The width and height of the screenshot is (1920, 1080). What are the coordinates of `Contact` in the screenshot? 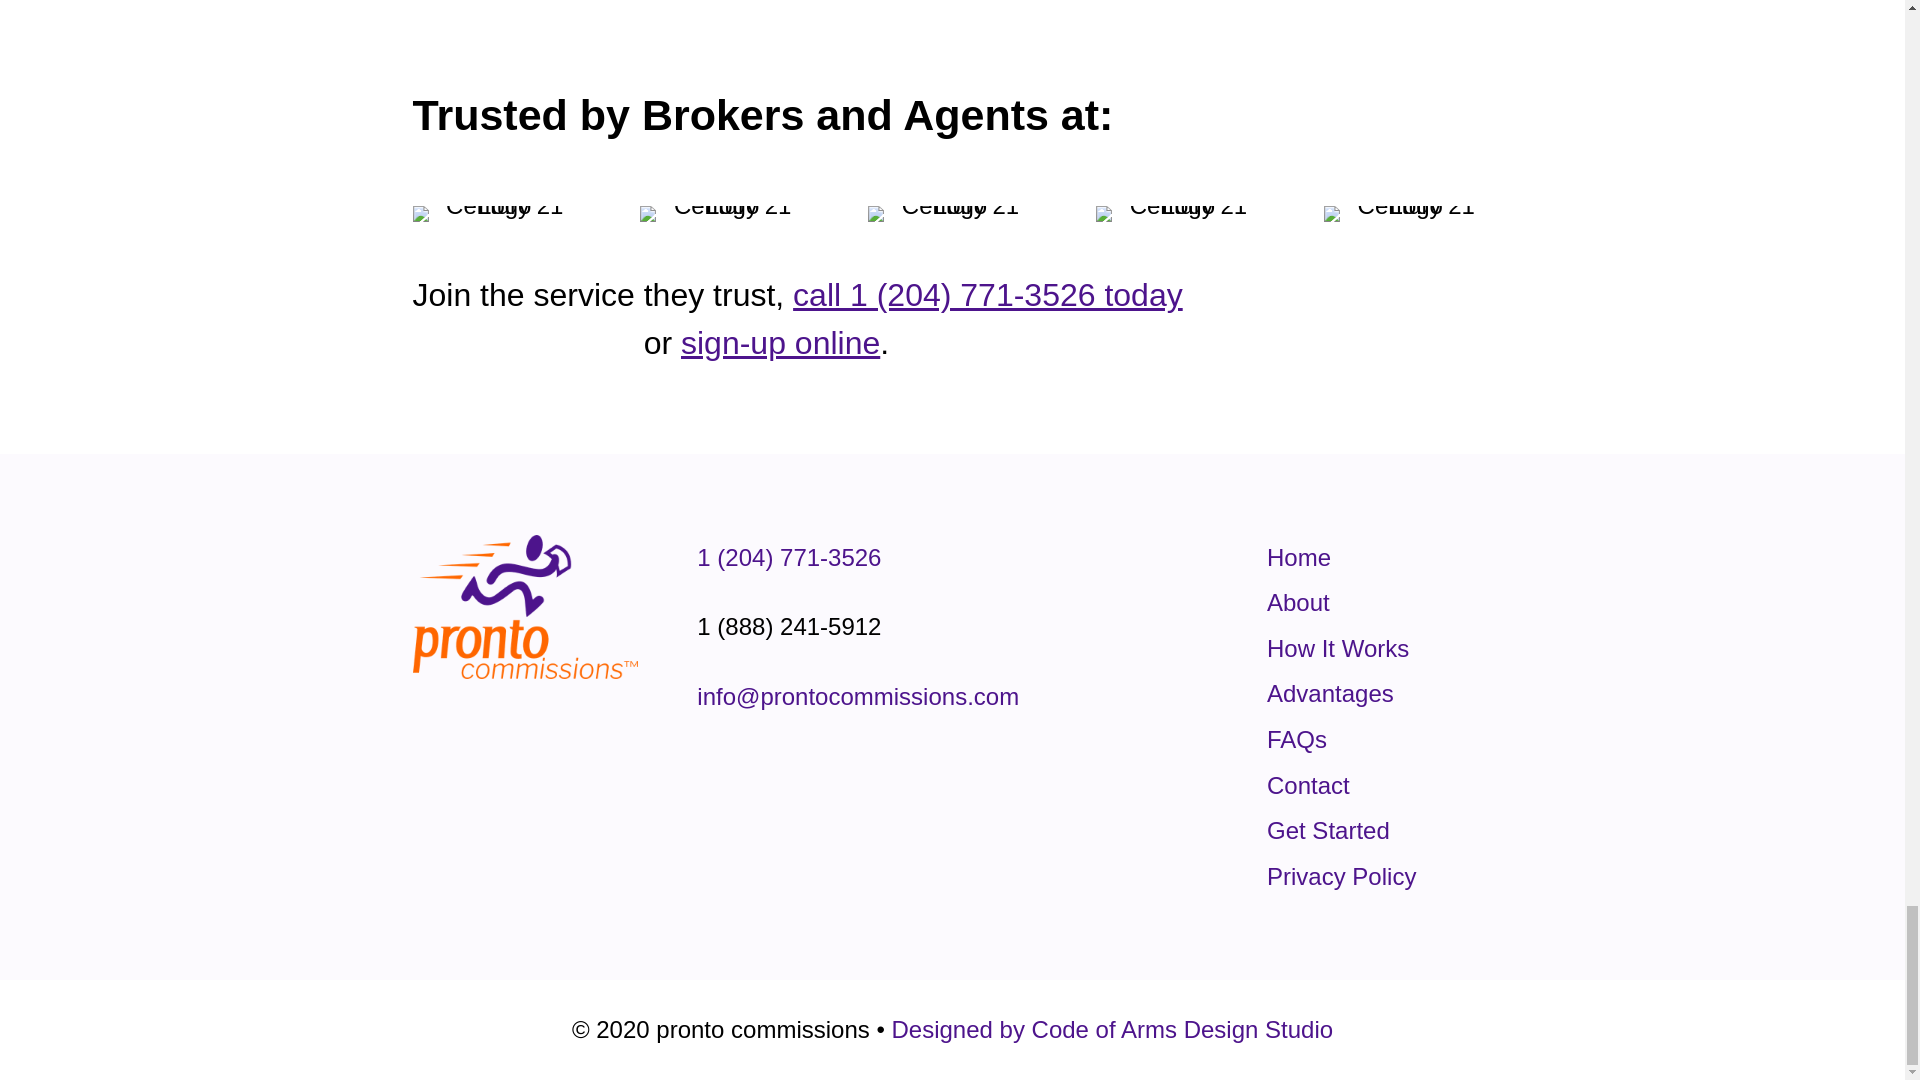 It's located at (1308, 786).